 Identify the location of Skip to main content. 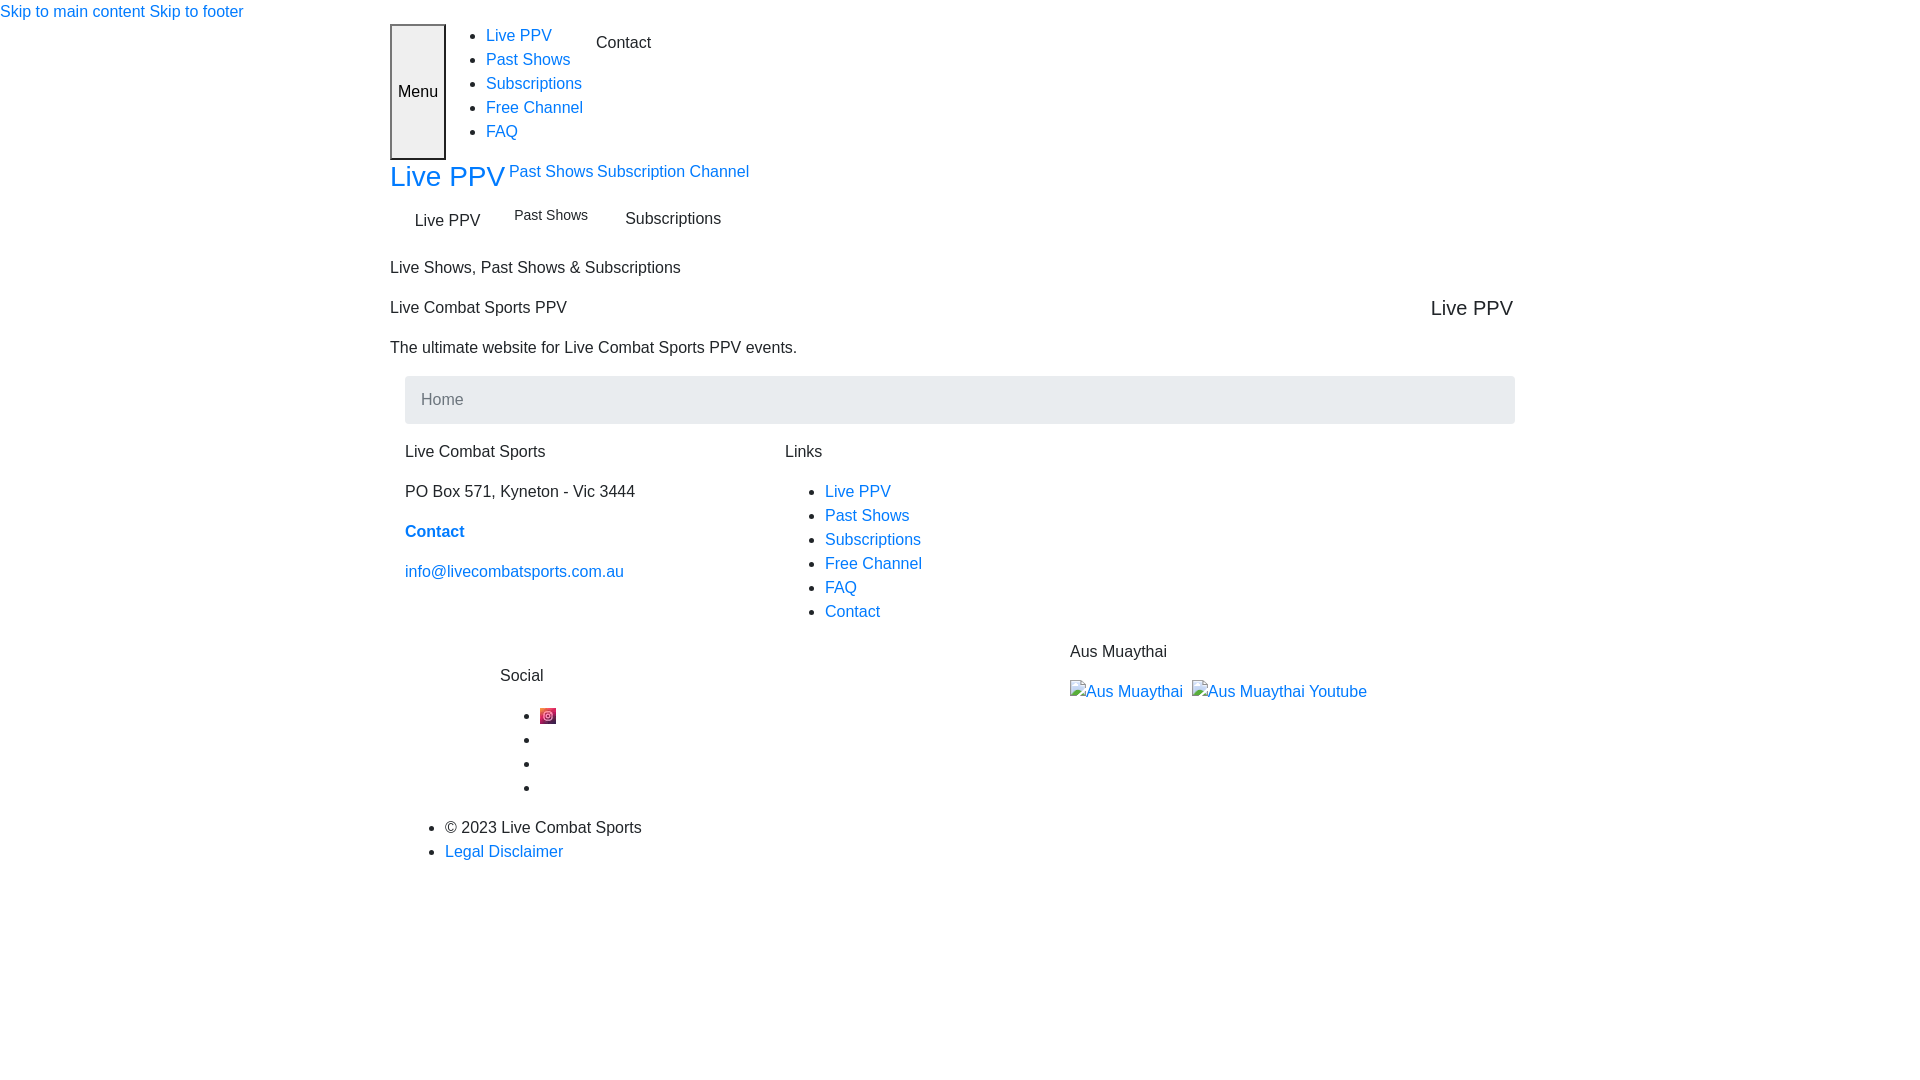
(72, 12).